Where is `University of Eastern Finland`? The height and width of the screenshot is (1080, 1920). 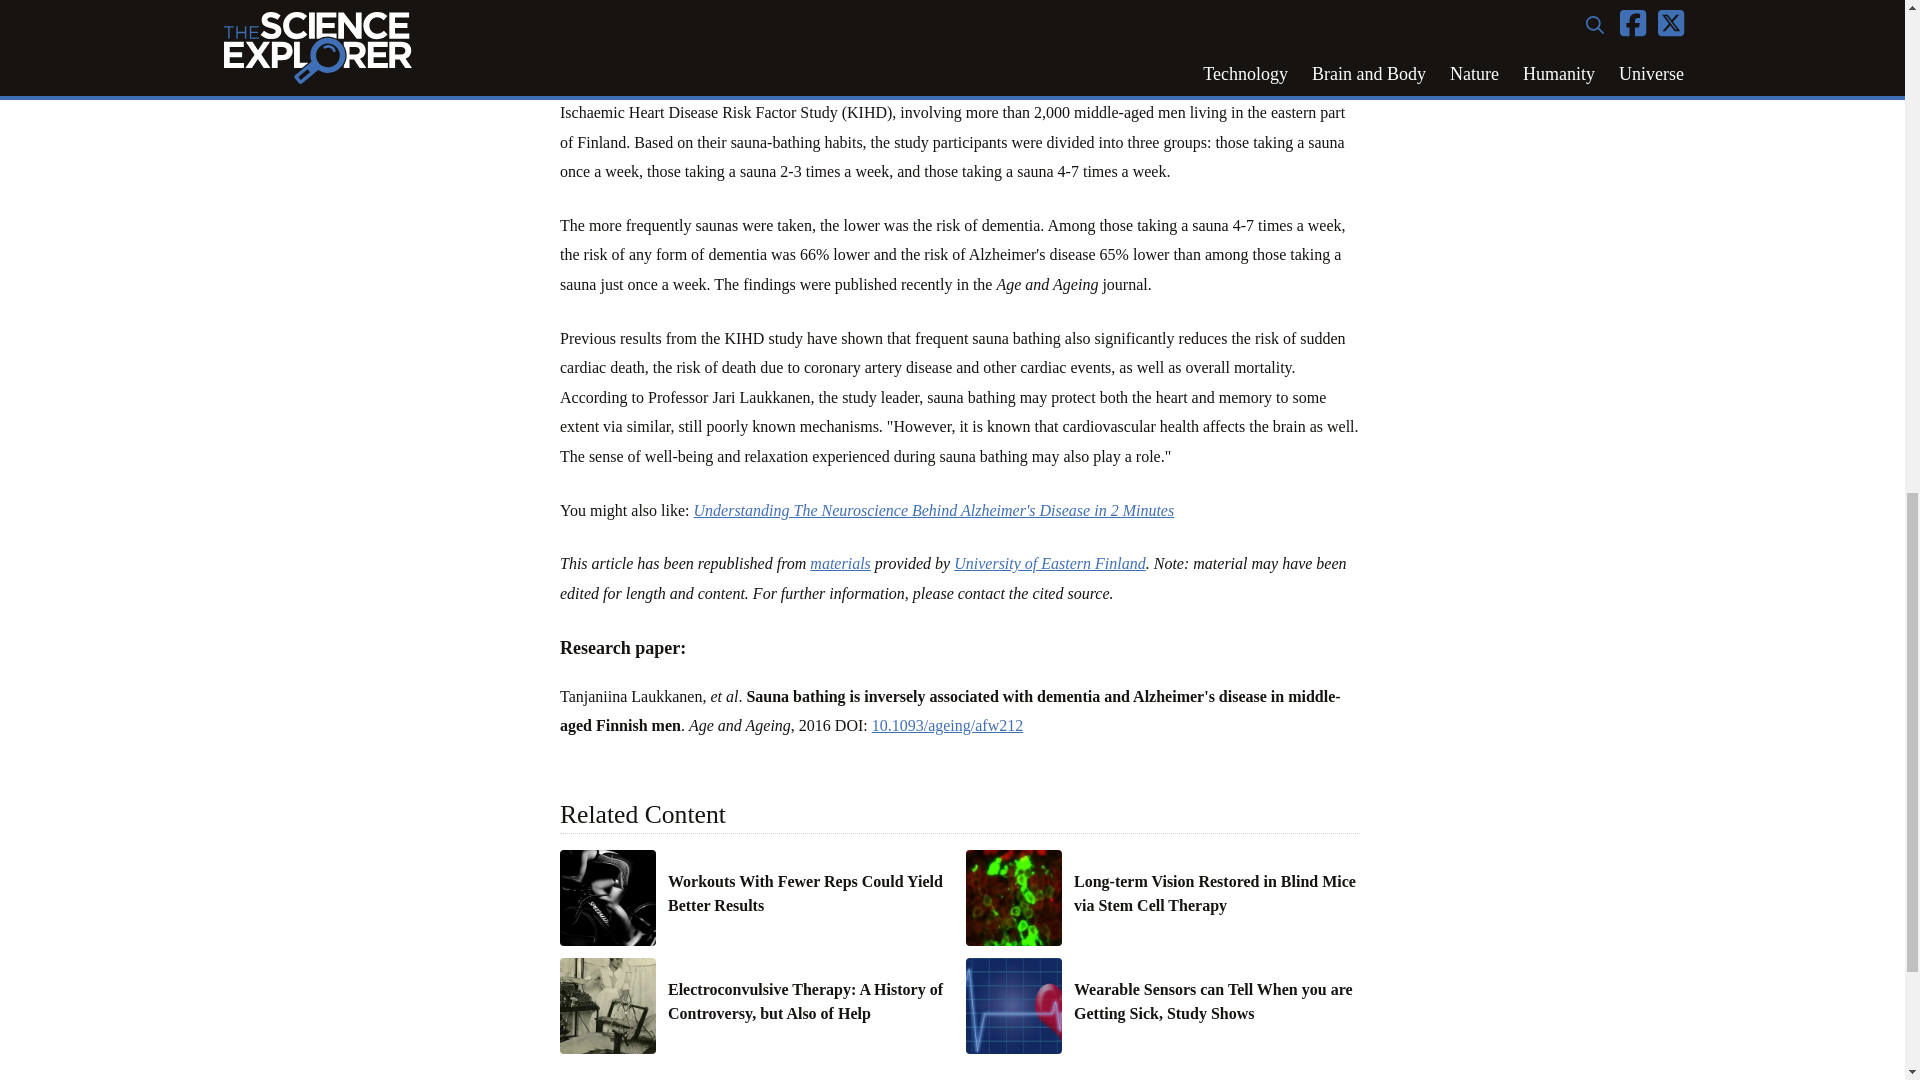 University of Eastern Finland is located at coordinates (1050, 564).